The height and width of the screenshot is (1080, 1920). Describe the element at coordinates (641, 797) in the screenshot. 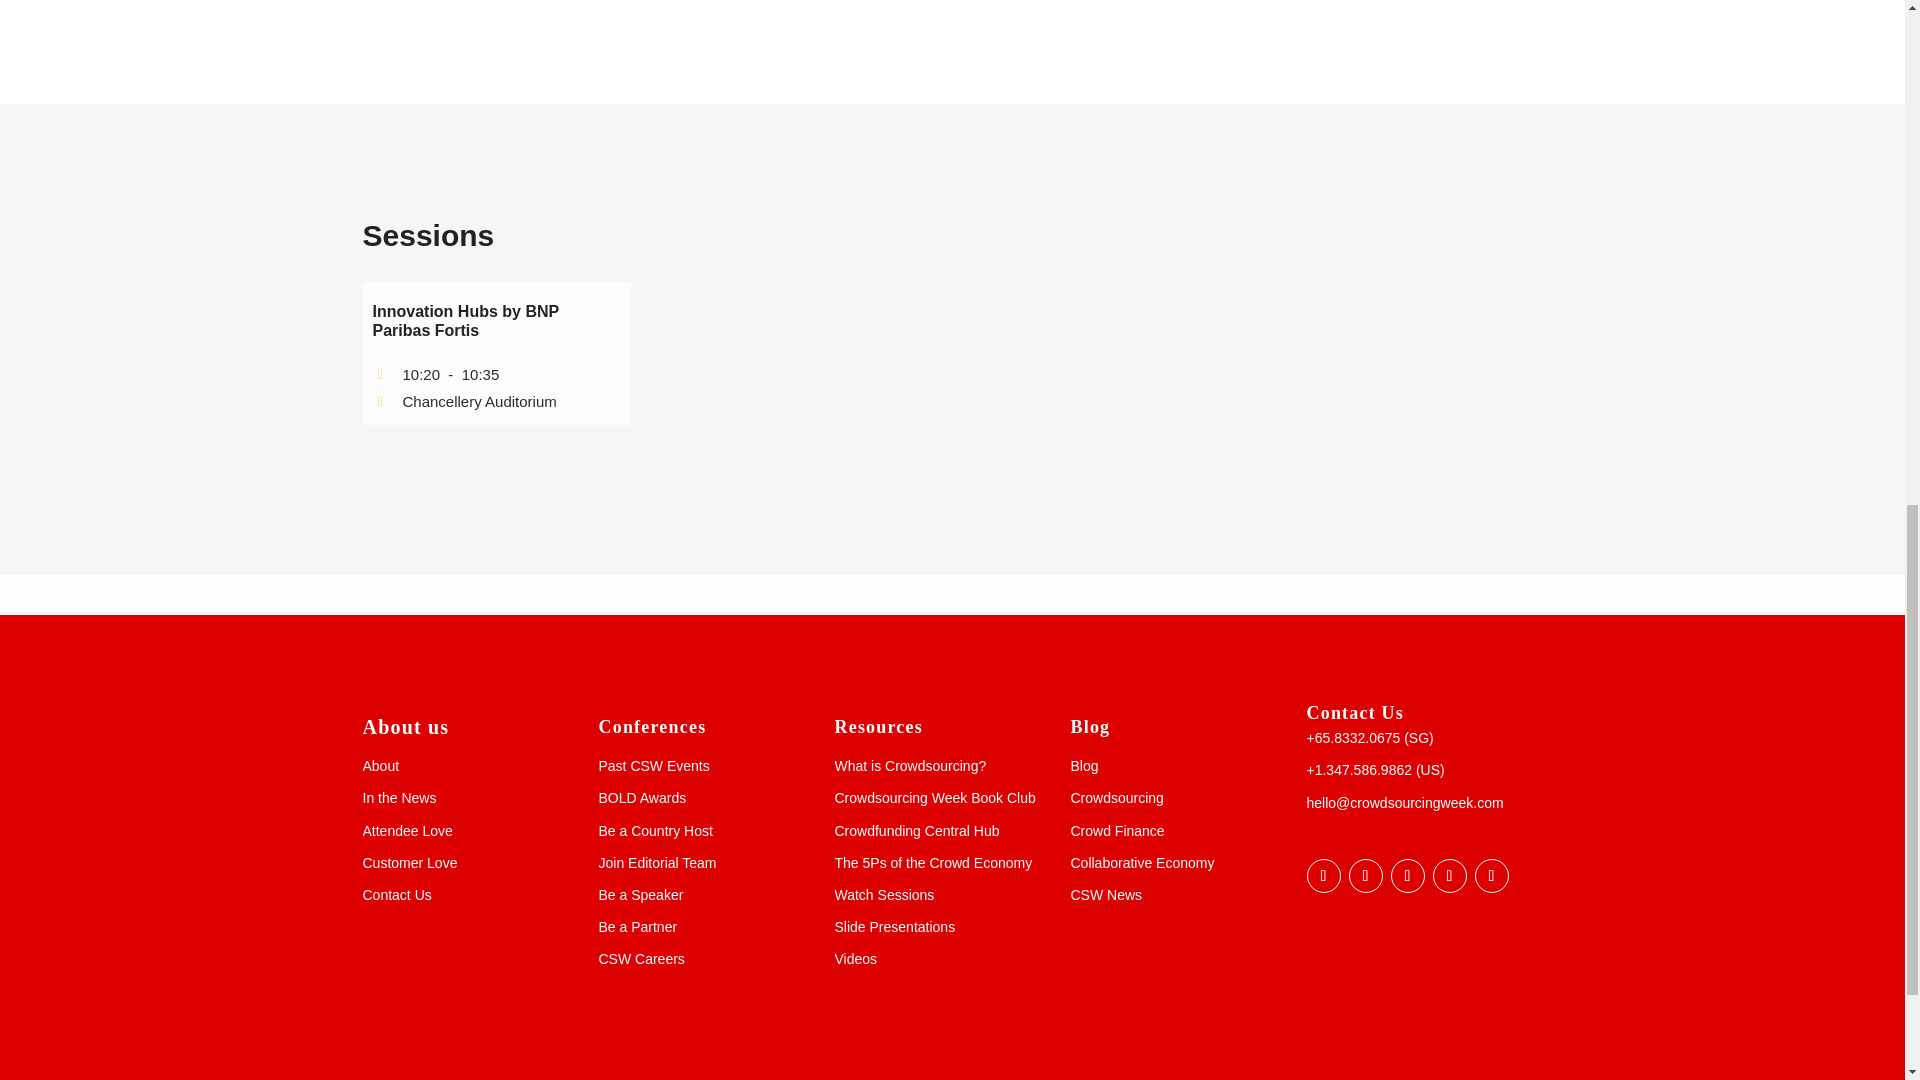

I see `BOLD Awards` at that location.